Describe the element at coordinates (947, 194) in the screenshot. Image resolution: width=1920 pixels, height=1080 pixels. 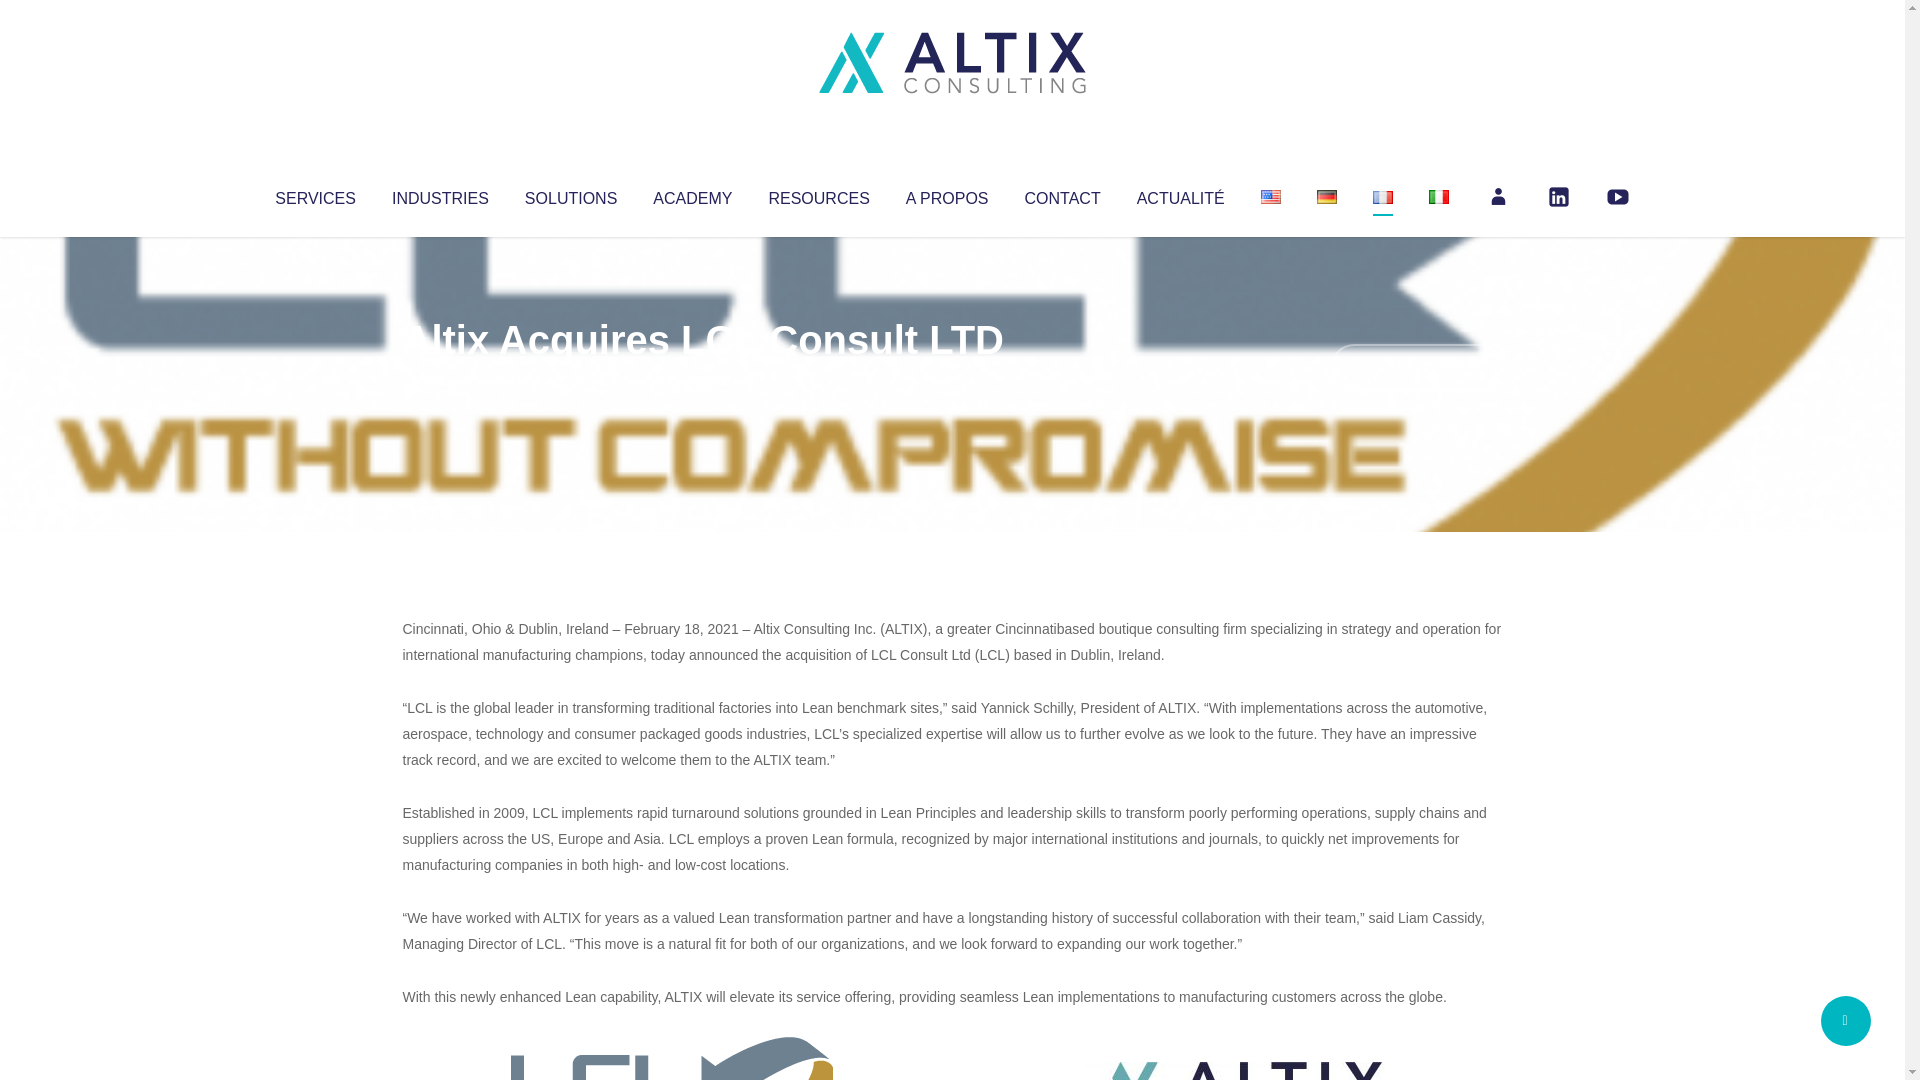
I see `A PROPOS` at that location.